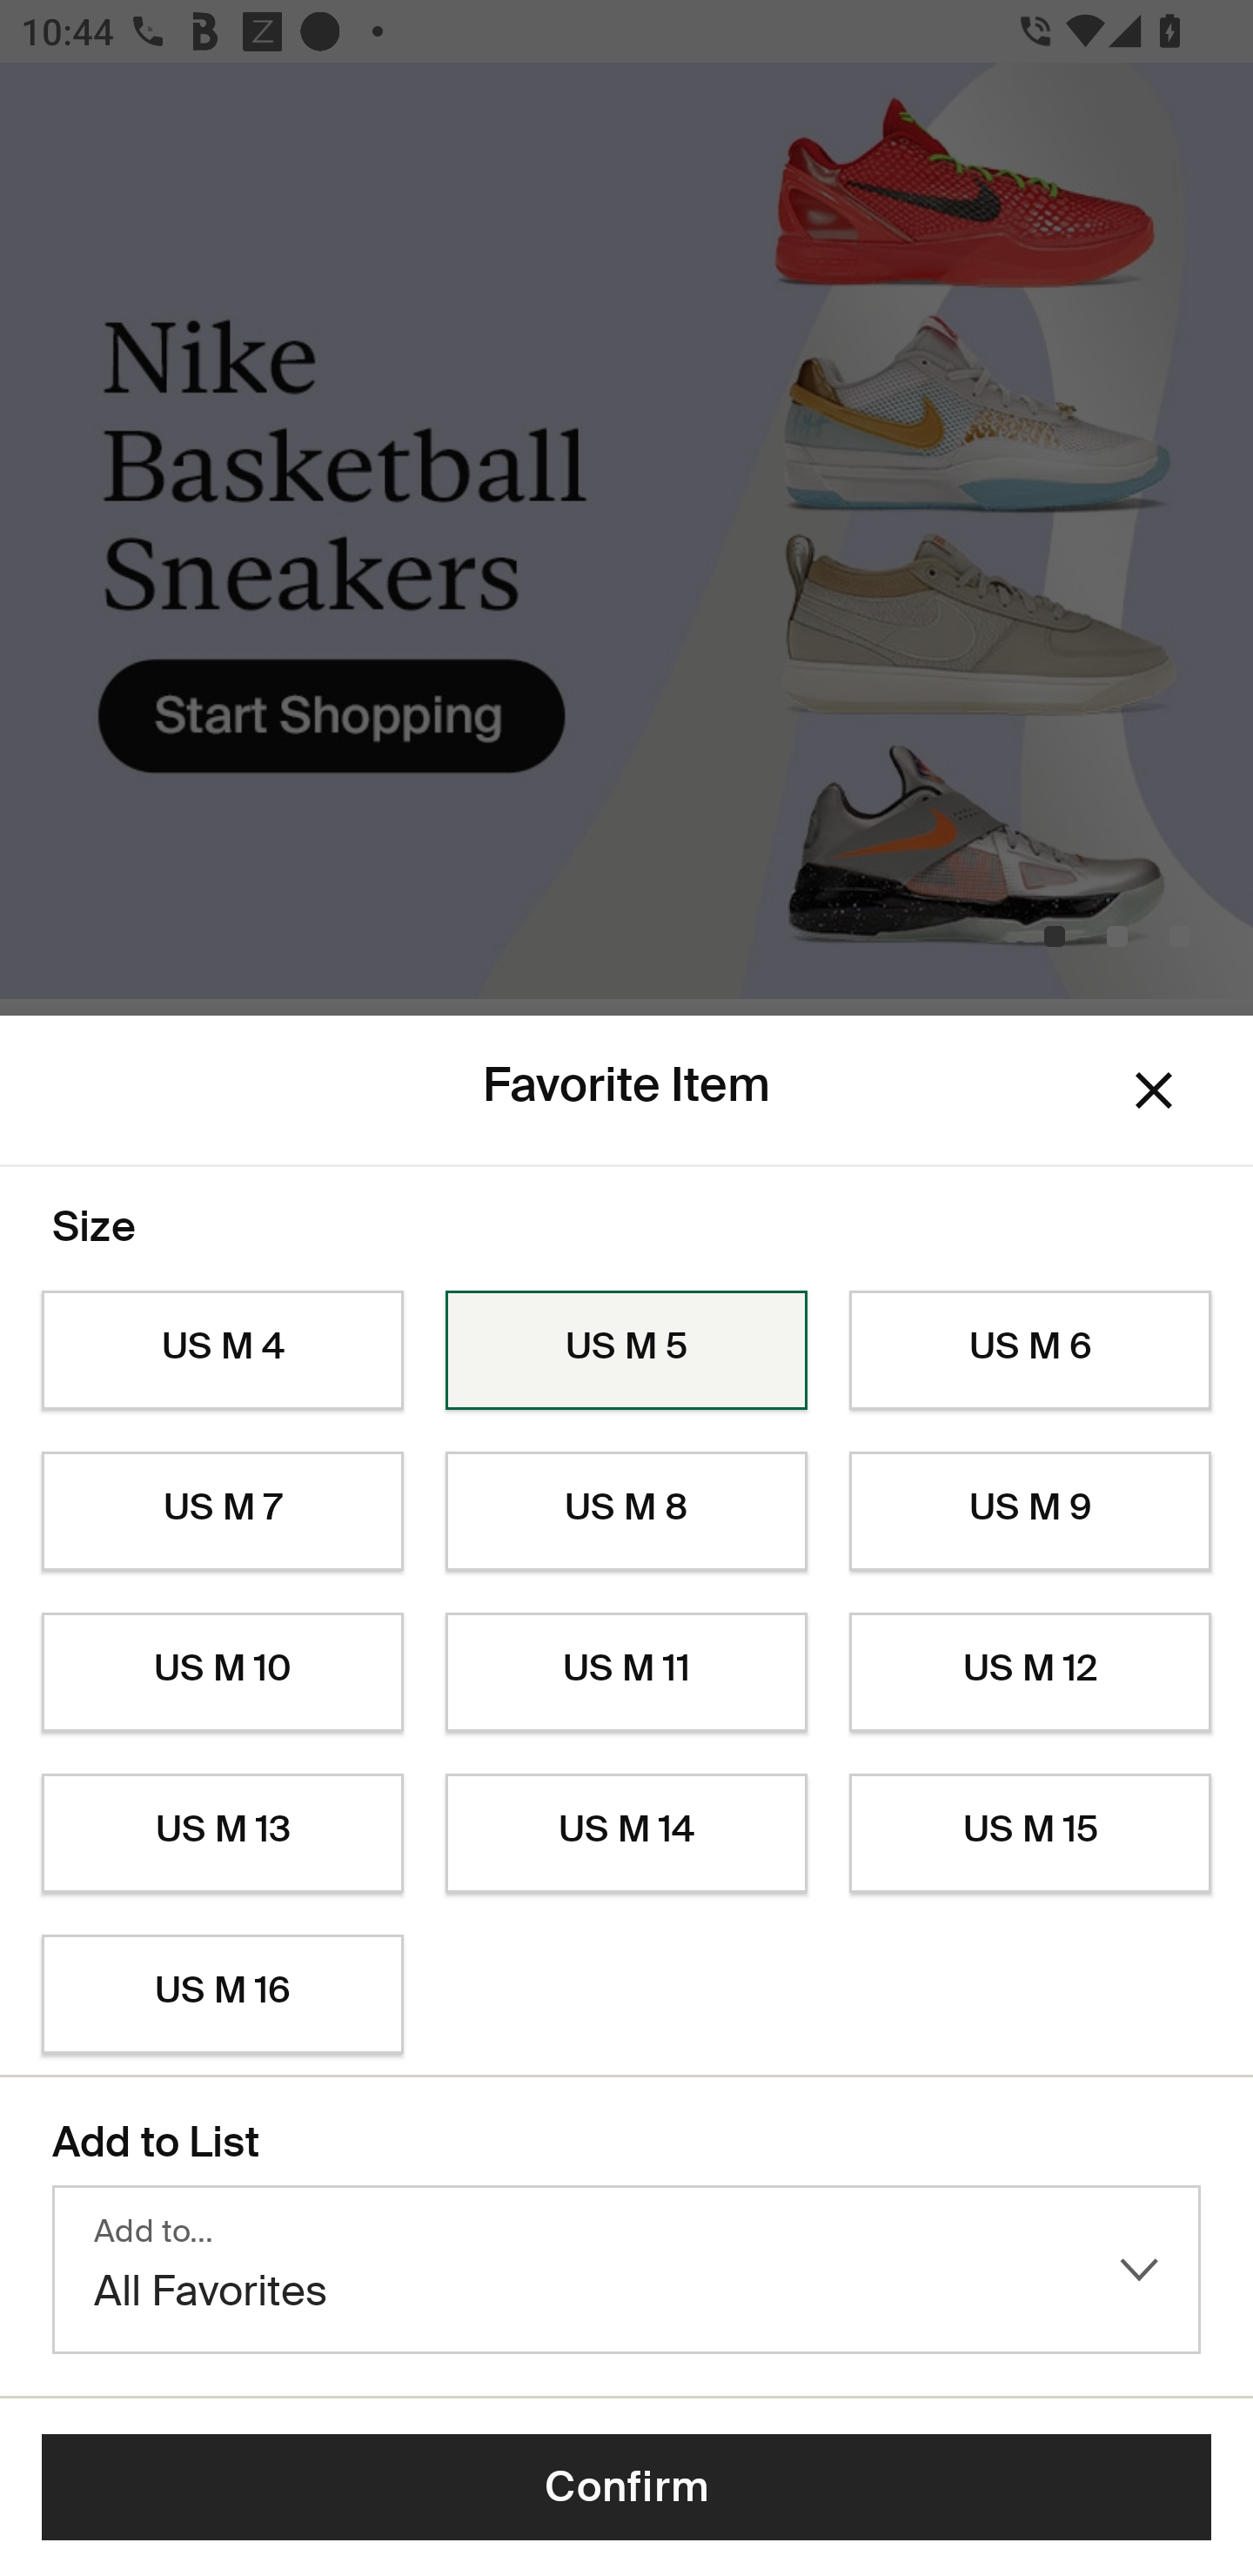 The height and width of the screenshot is (2576, 1253). What do you see at coordinates (626, 1673) in the screenshot?
I see `US M 11` at bounding box center [626, 1673].